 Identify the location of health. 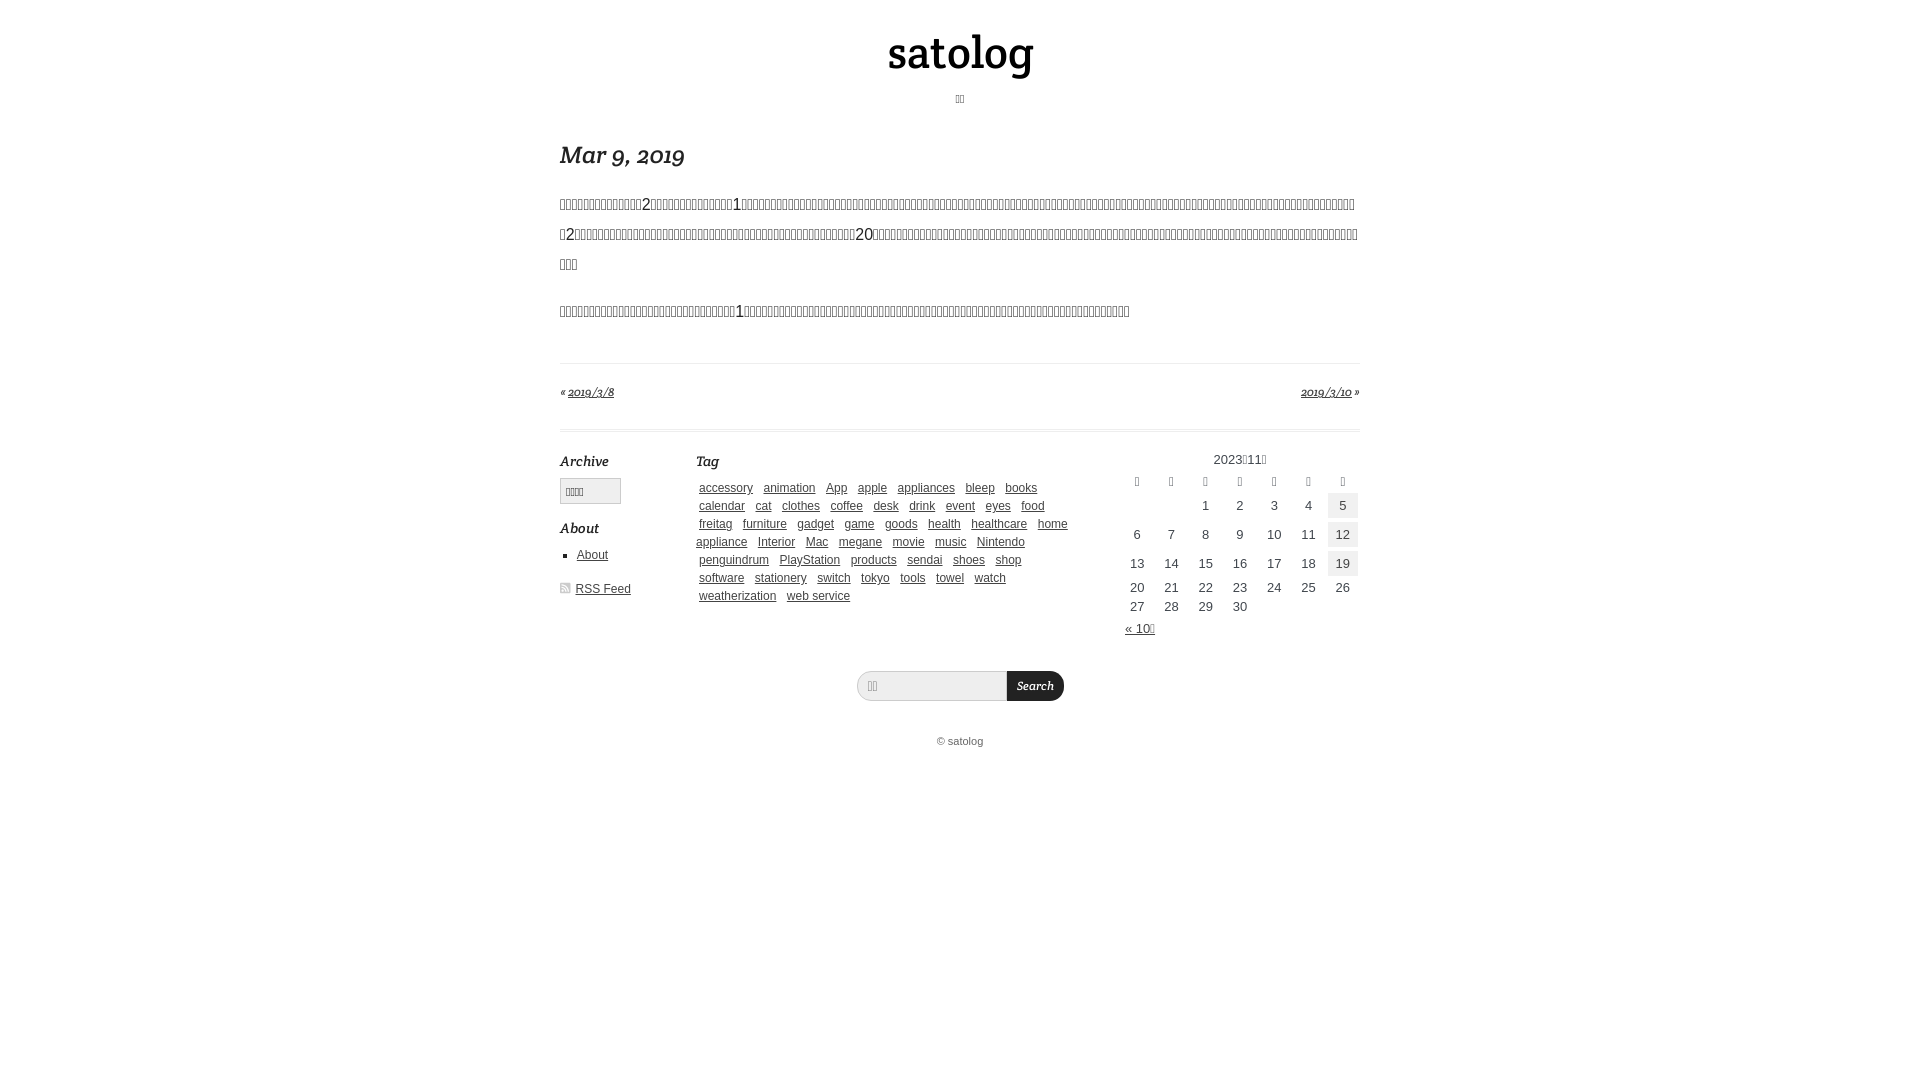
(944, 524).